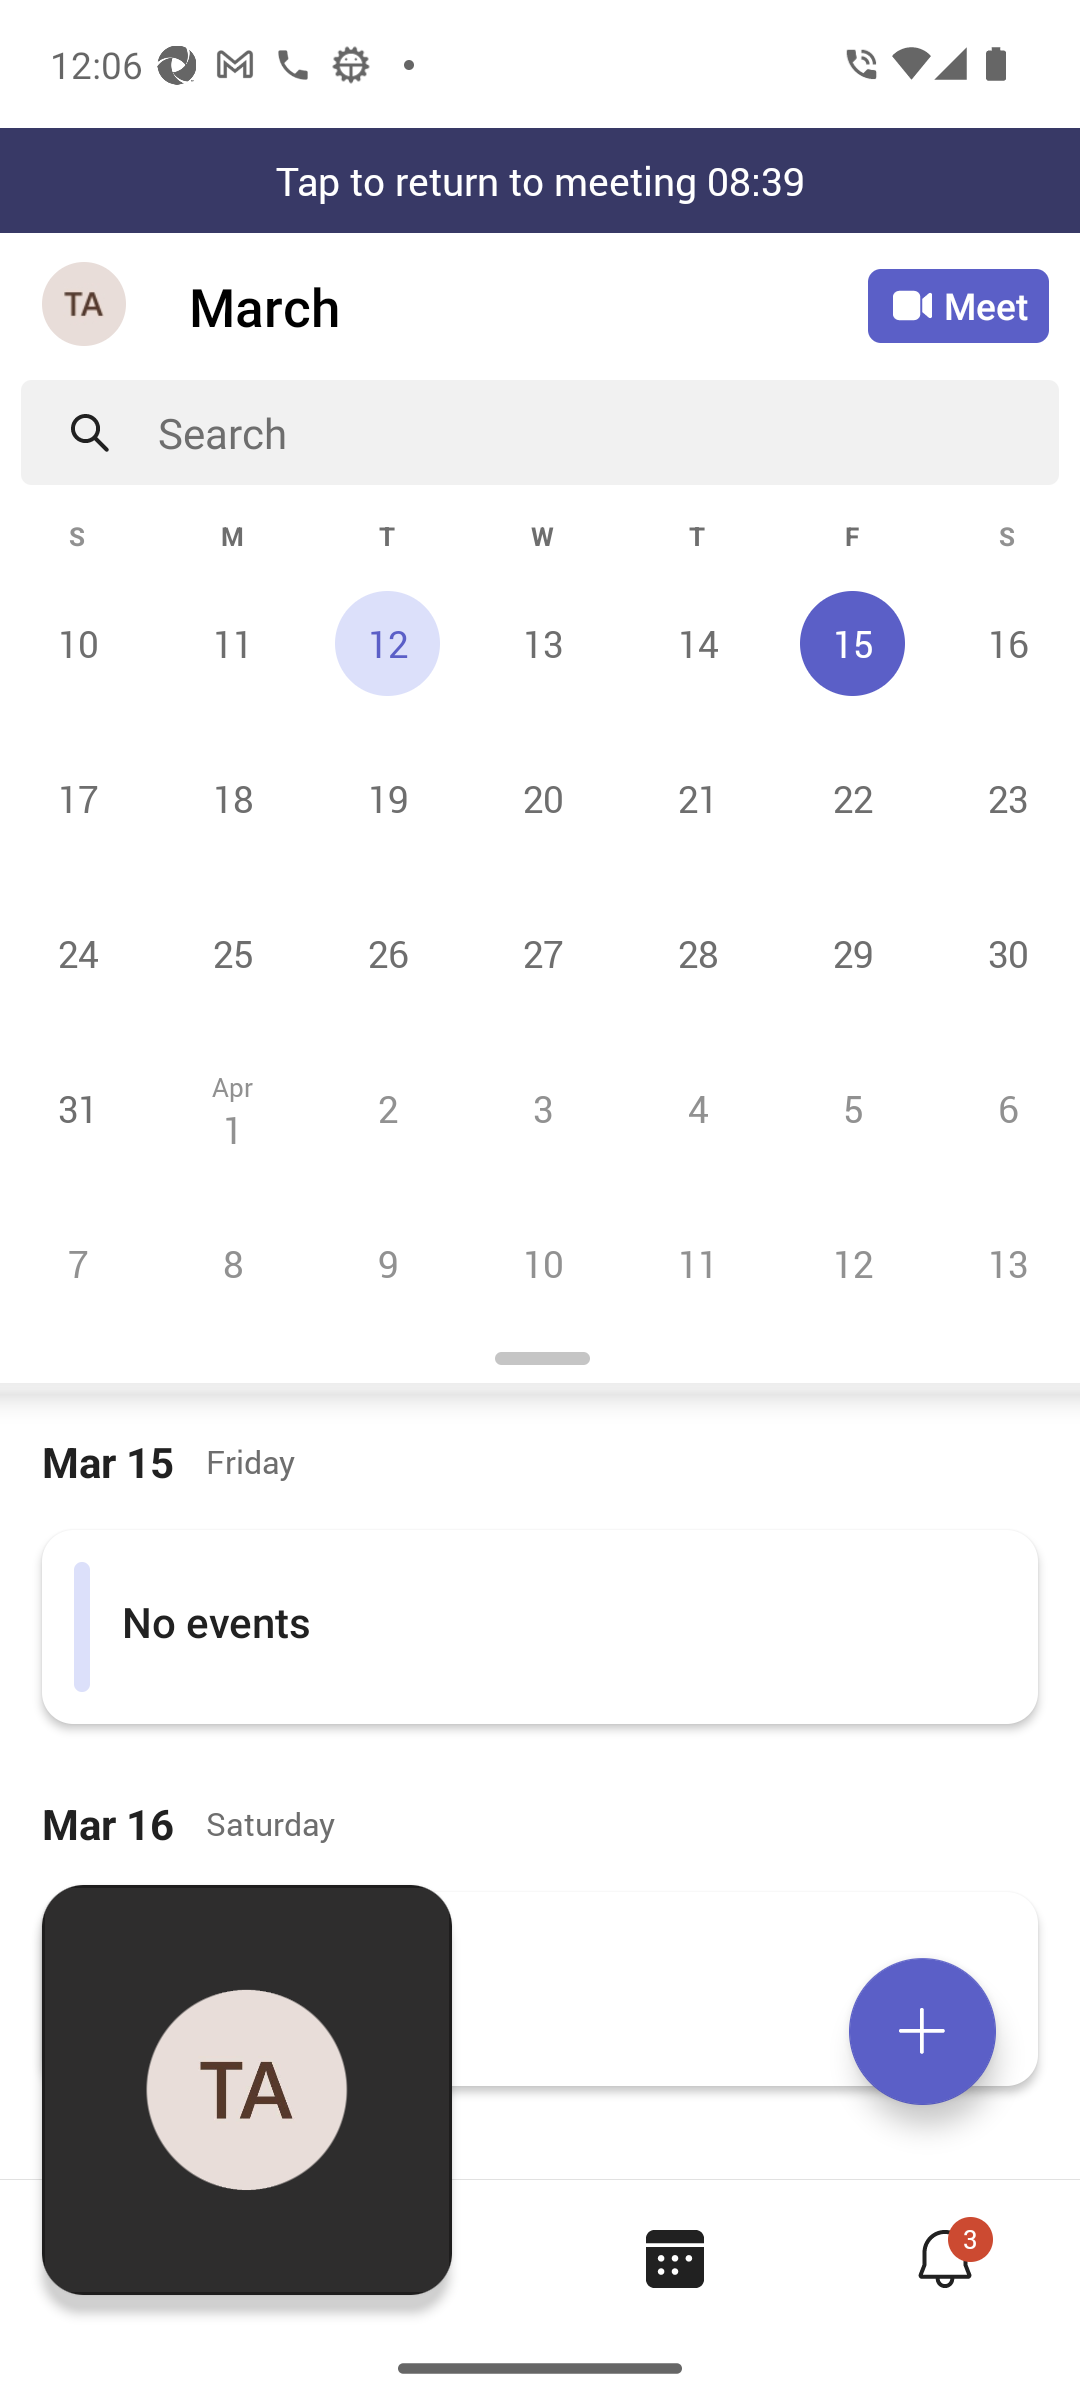 This screenshot has width=1080, height=2400. I want to click on Sunday, March 17 17, so click(78, 798).